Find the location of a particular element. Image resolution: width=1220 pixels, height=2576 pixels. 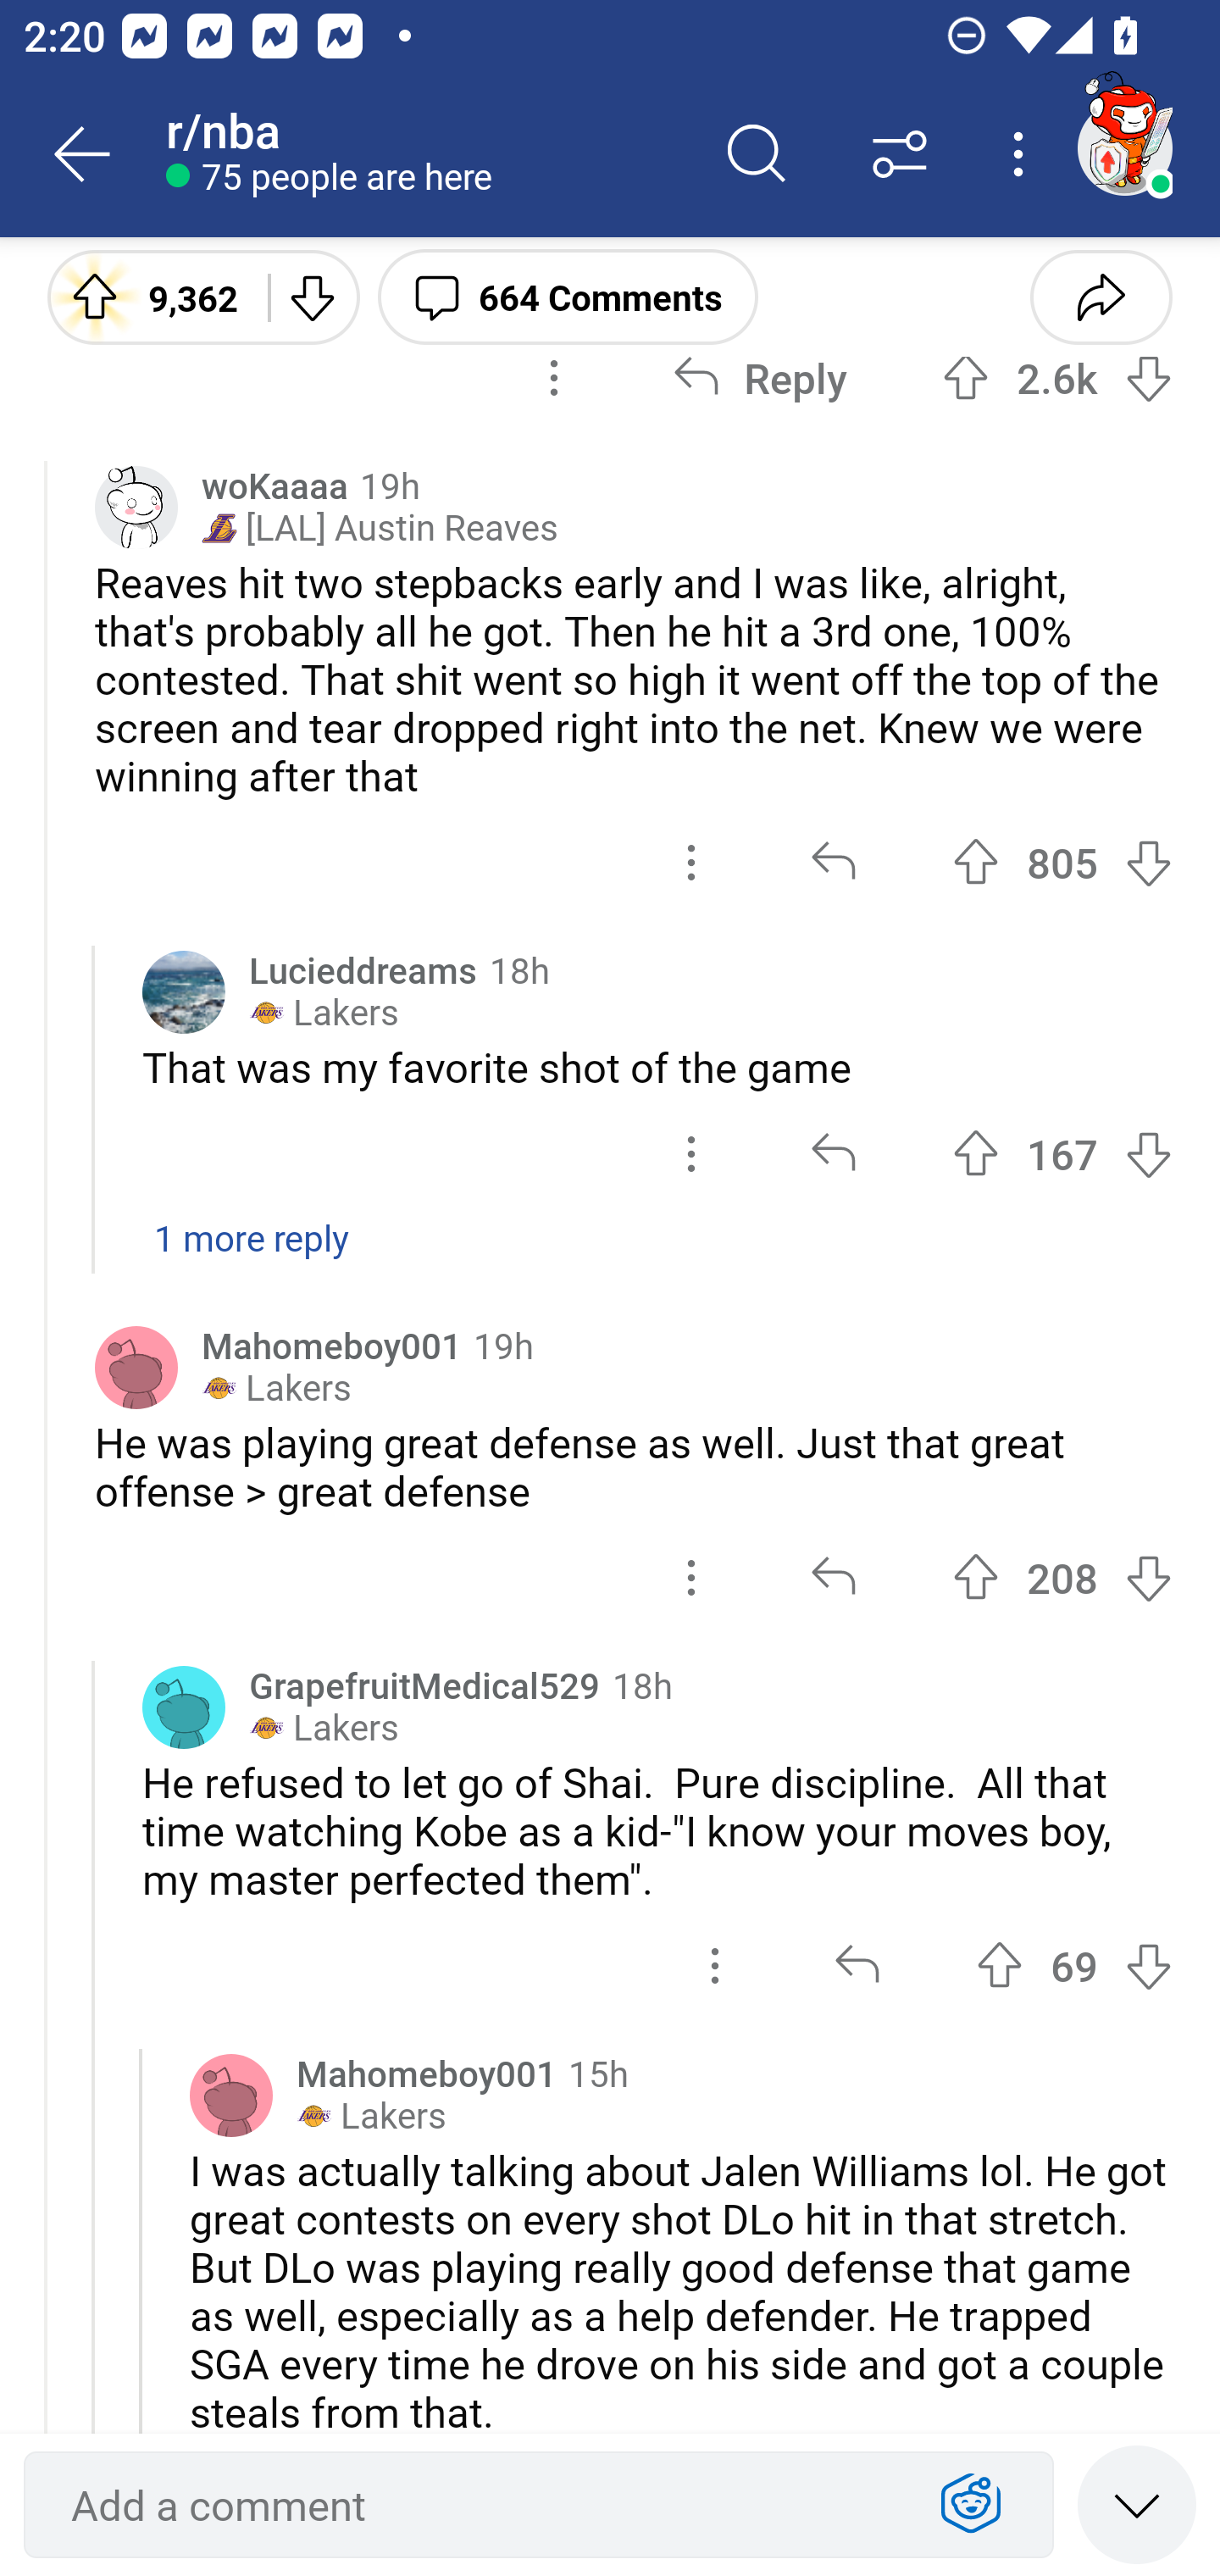

15h is located at coordinates (598, 2072).